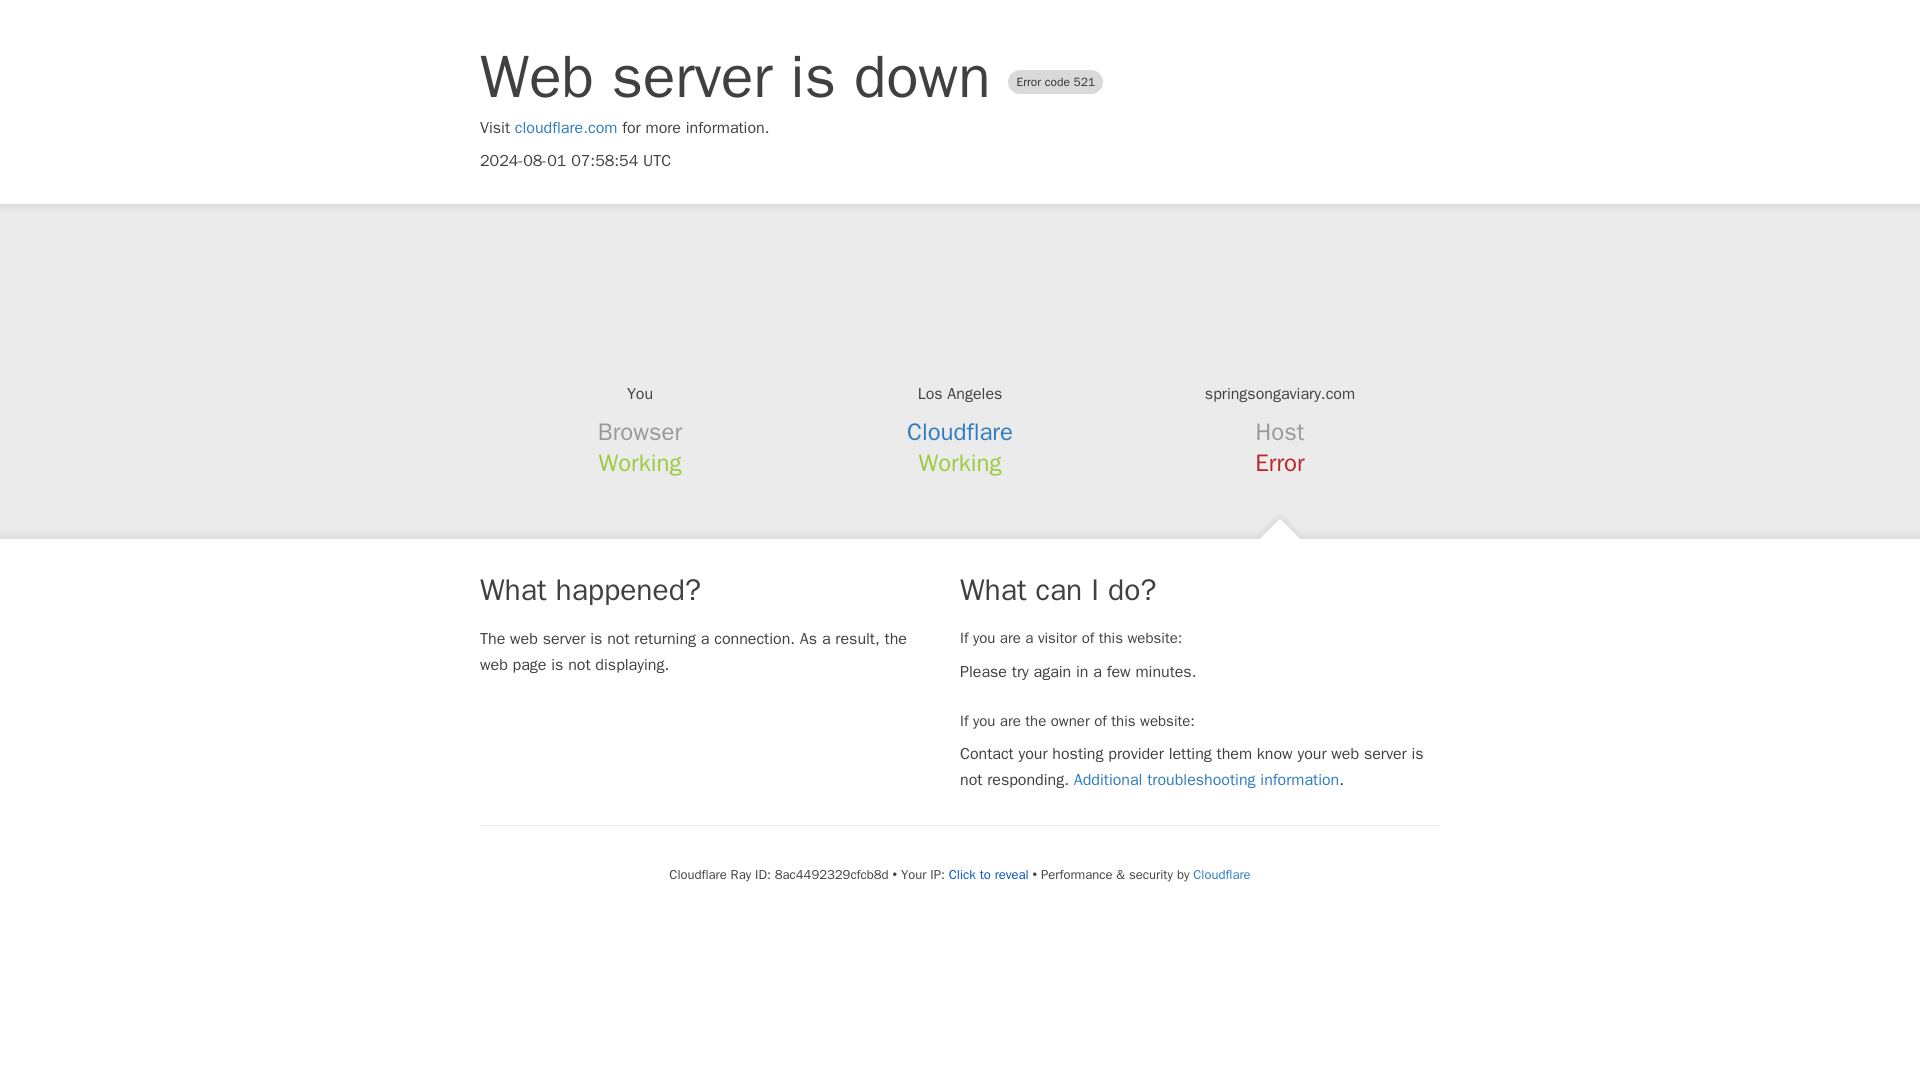  Describe the element at coordinates (960, 432) in the screenshot. I see `Cloudflare` at that location.